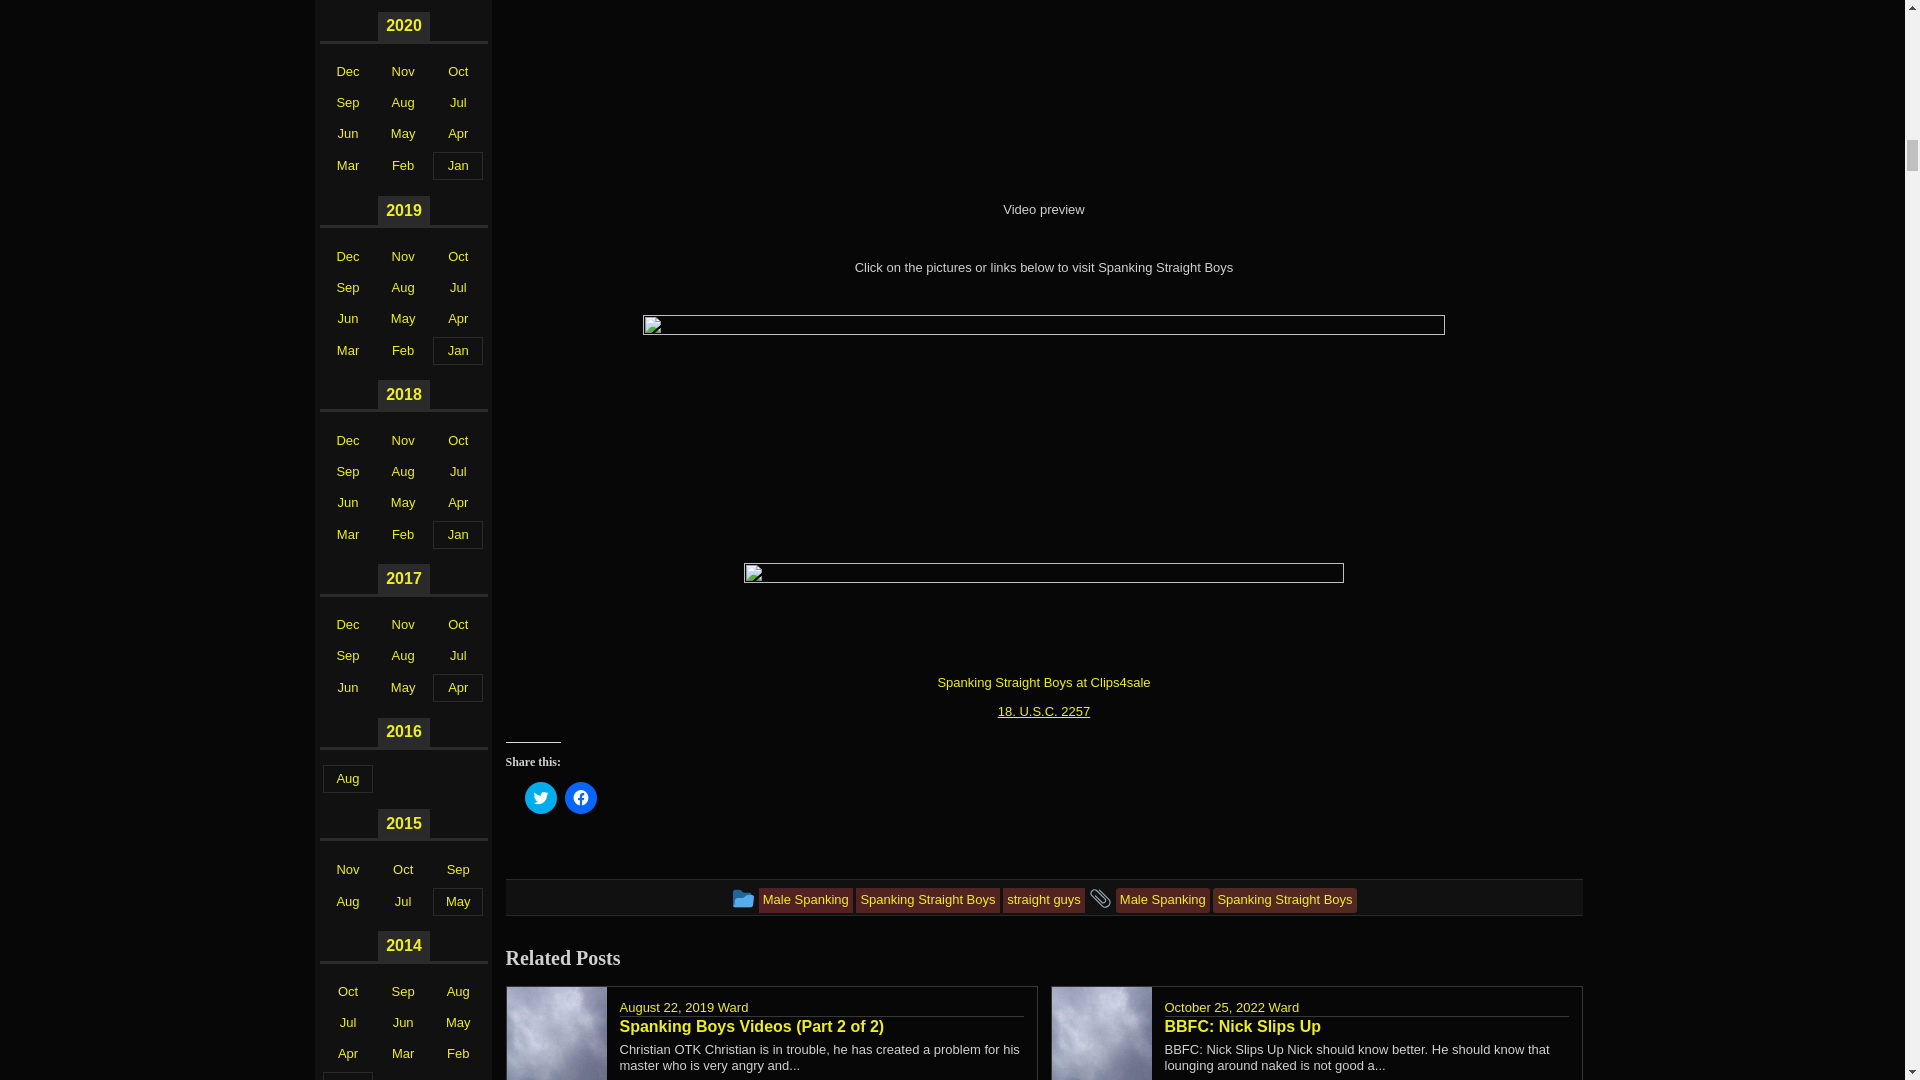  What do you see at coordinates (1366, 1026) in the screenshot?
I see `BBFC: Nick Slips Up` at bounding box center [1366, 1026].